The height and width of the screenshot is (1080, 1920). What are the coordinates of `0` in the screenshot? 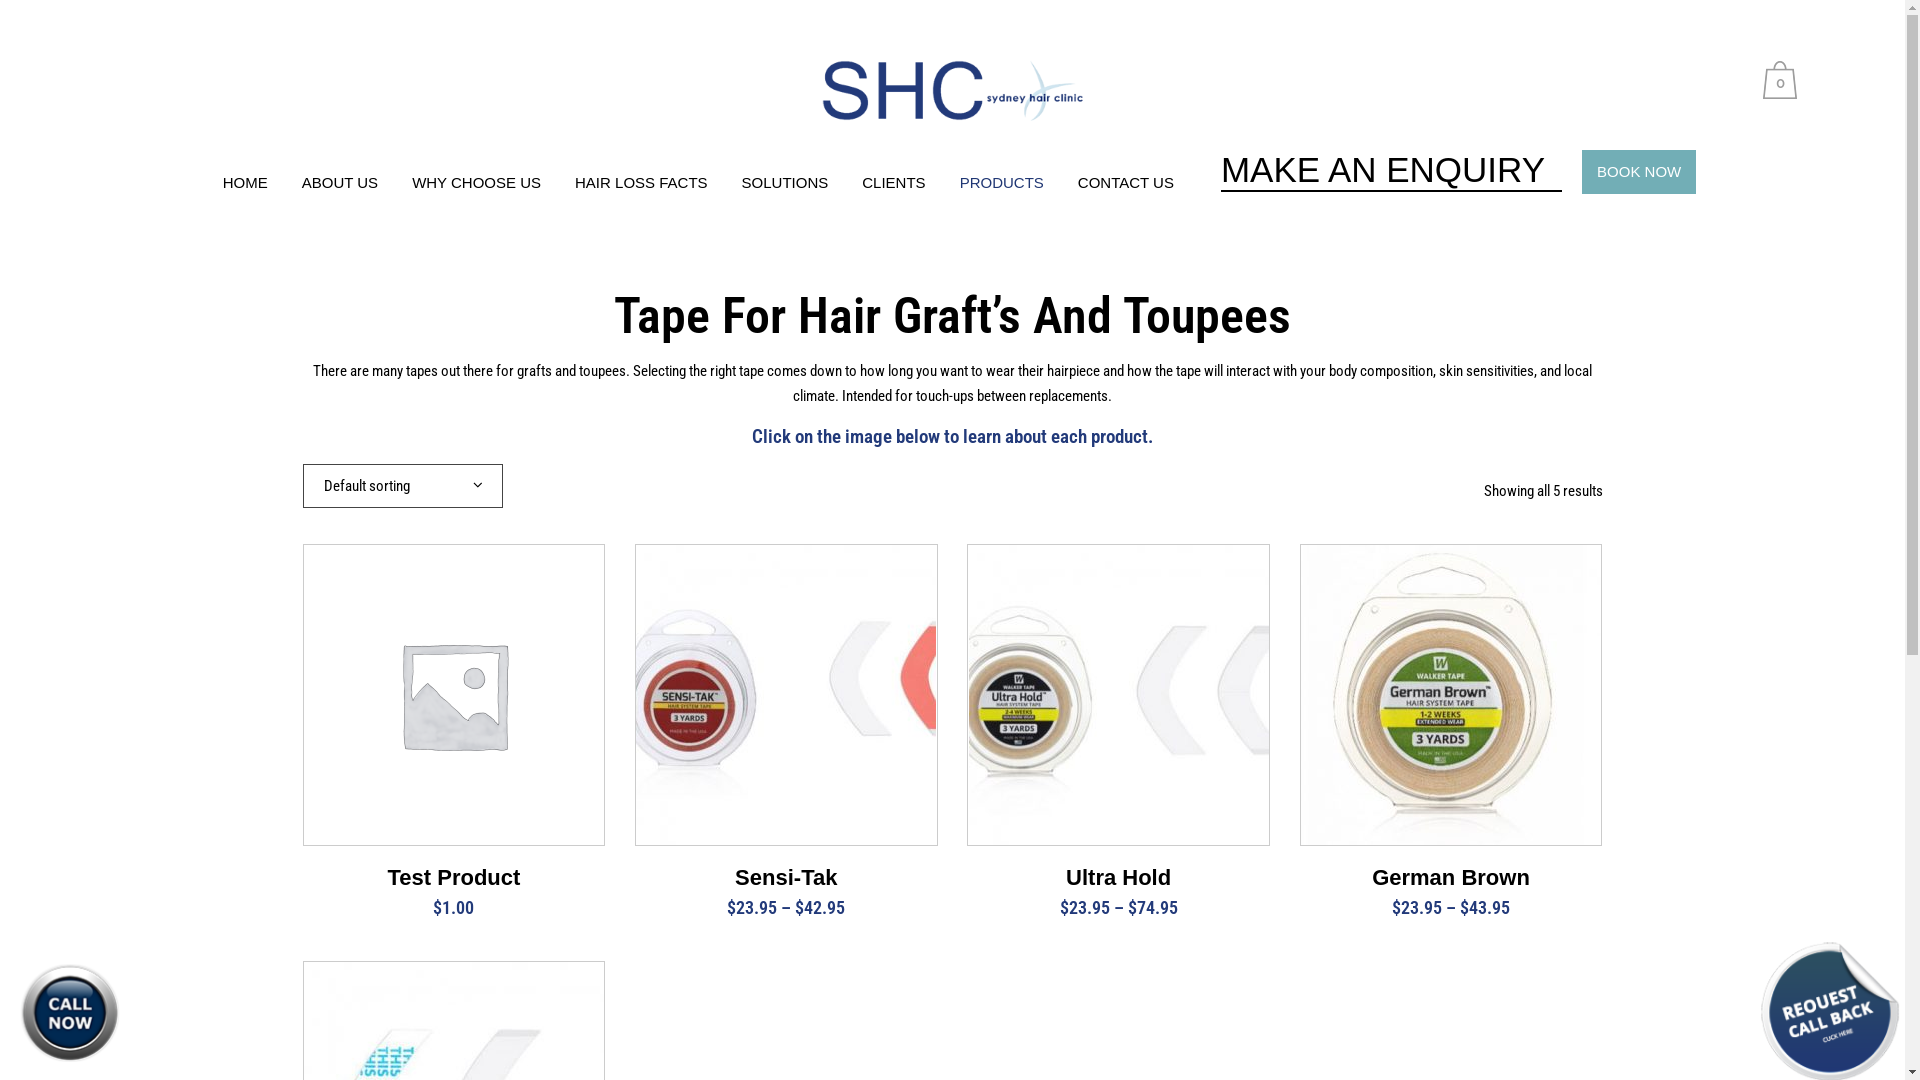 It's located at (1784, 80).